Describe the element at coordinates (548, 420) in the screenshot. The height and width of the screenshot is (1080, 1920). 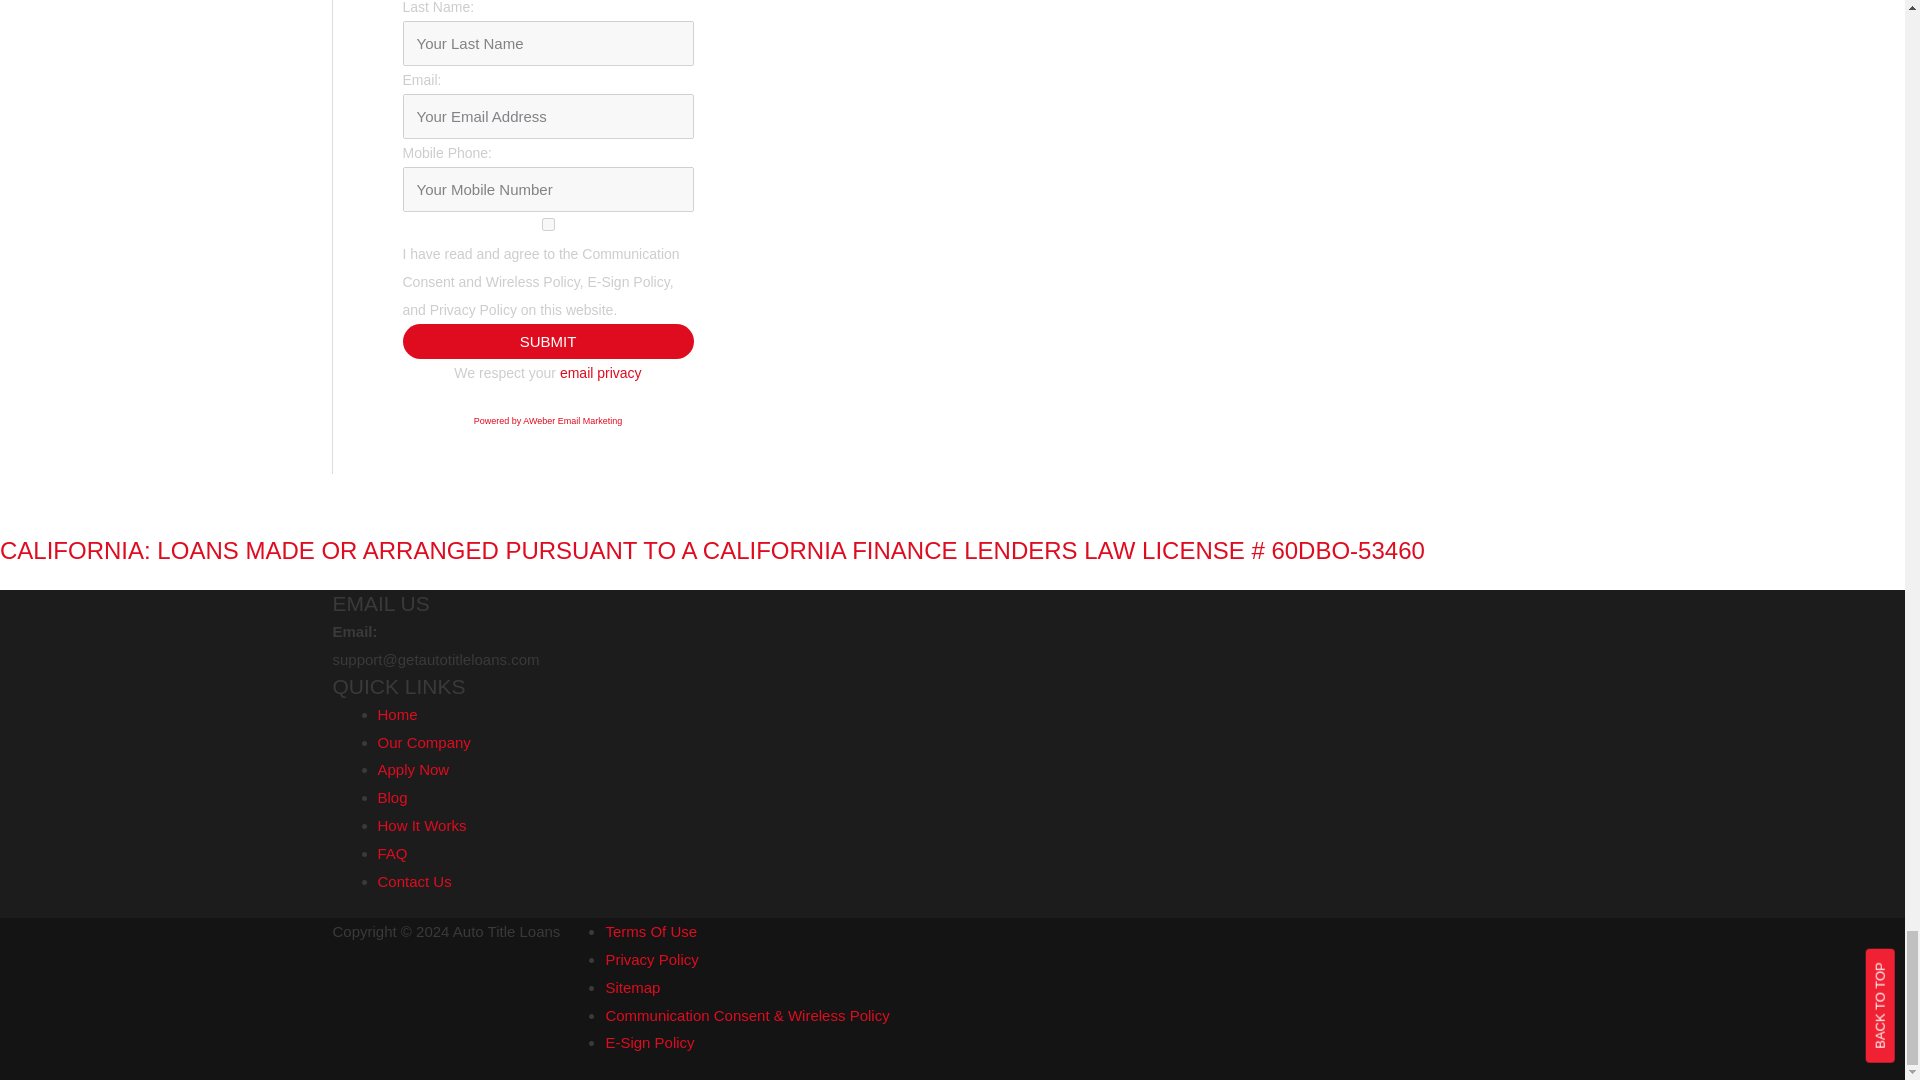
I see `AWeber Email Marketing` at that location.